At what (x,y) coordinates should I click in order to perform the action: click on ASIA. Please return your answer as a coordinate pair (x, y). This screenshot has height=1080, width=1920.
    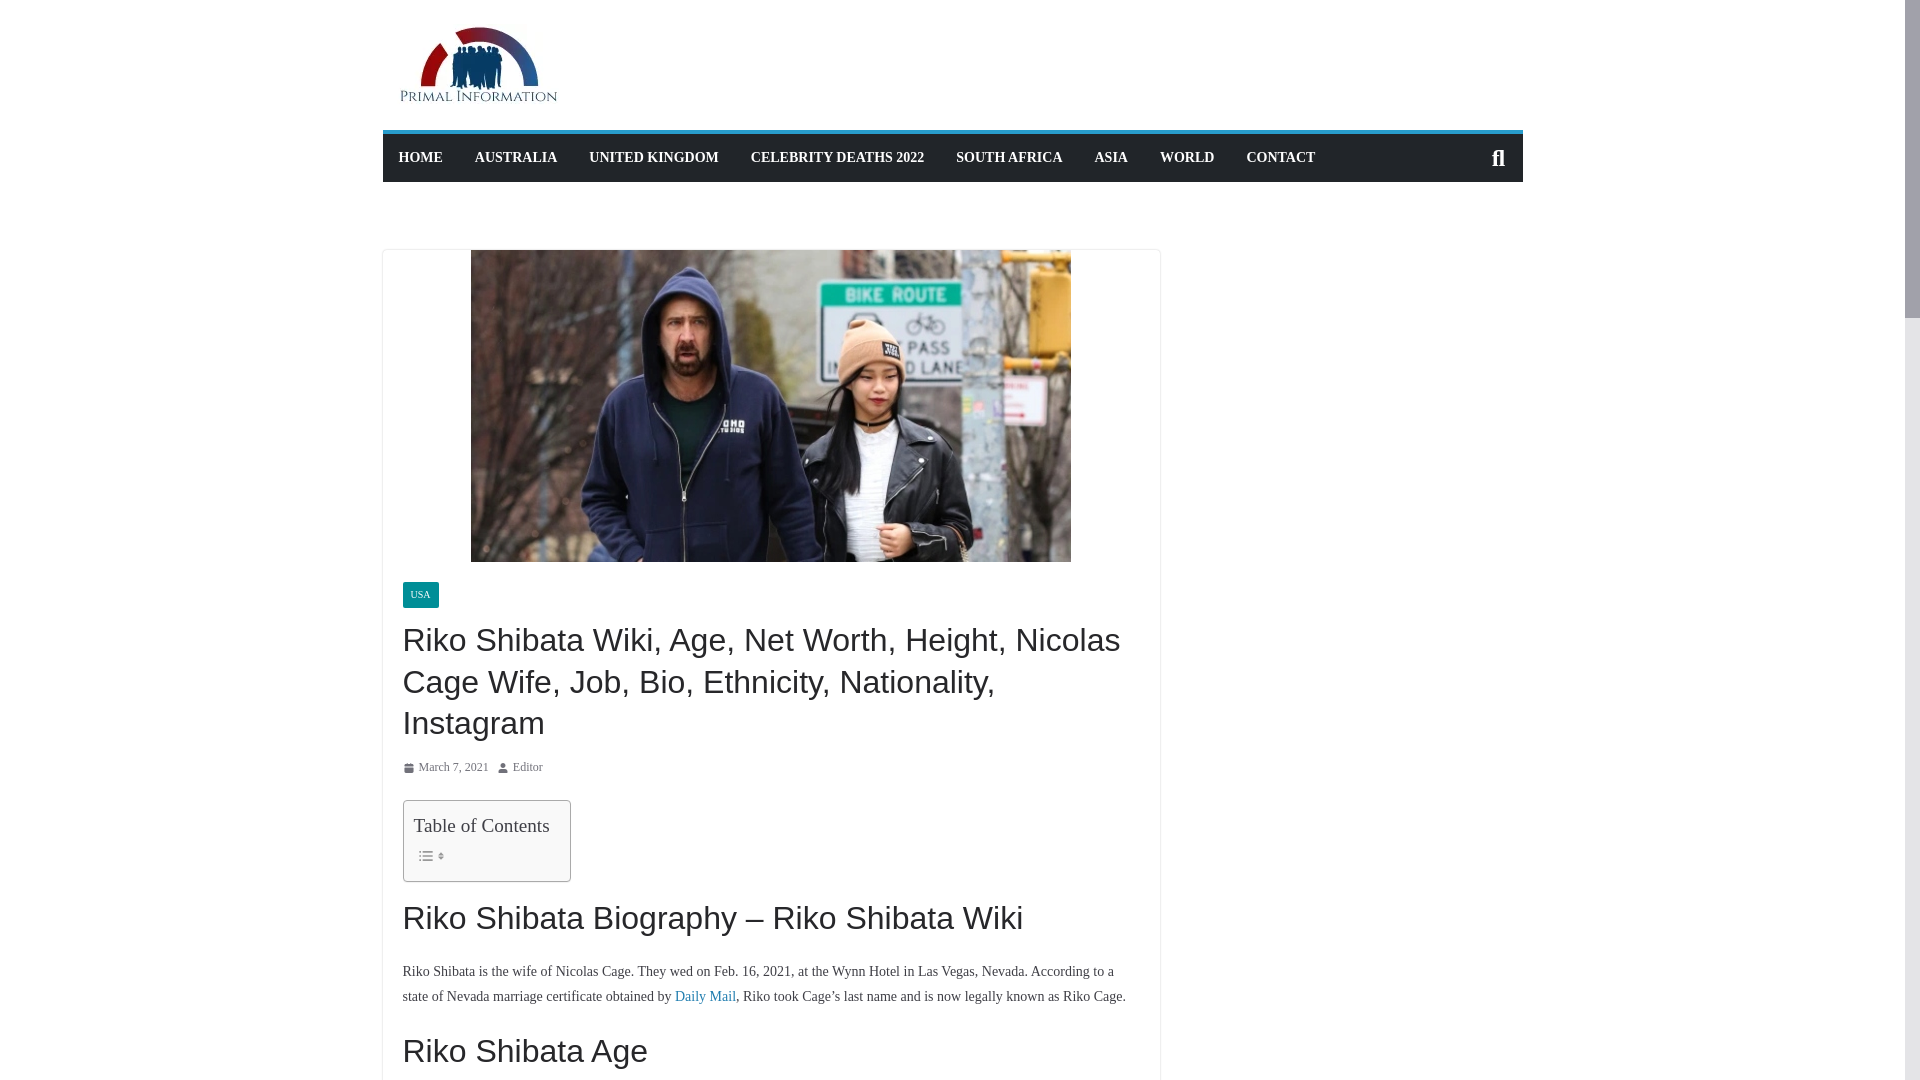
    Looking at the image, I should click on (1110, 157).